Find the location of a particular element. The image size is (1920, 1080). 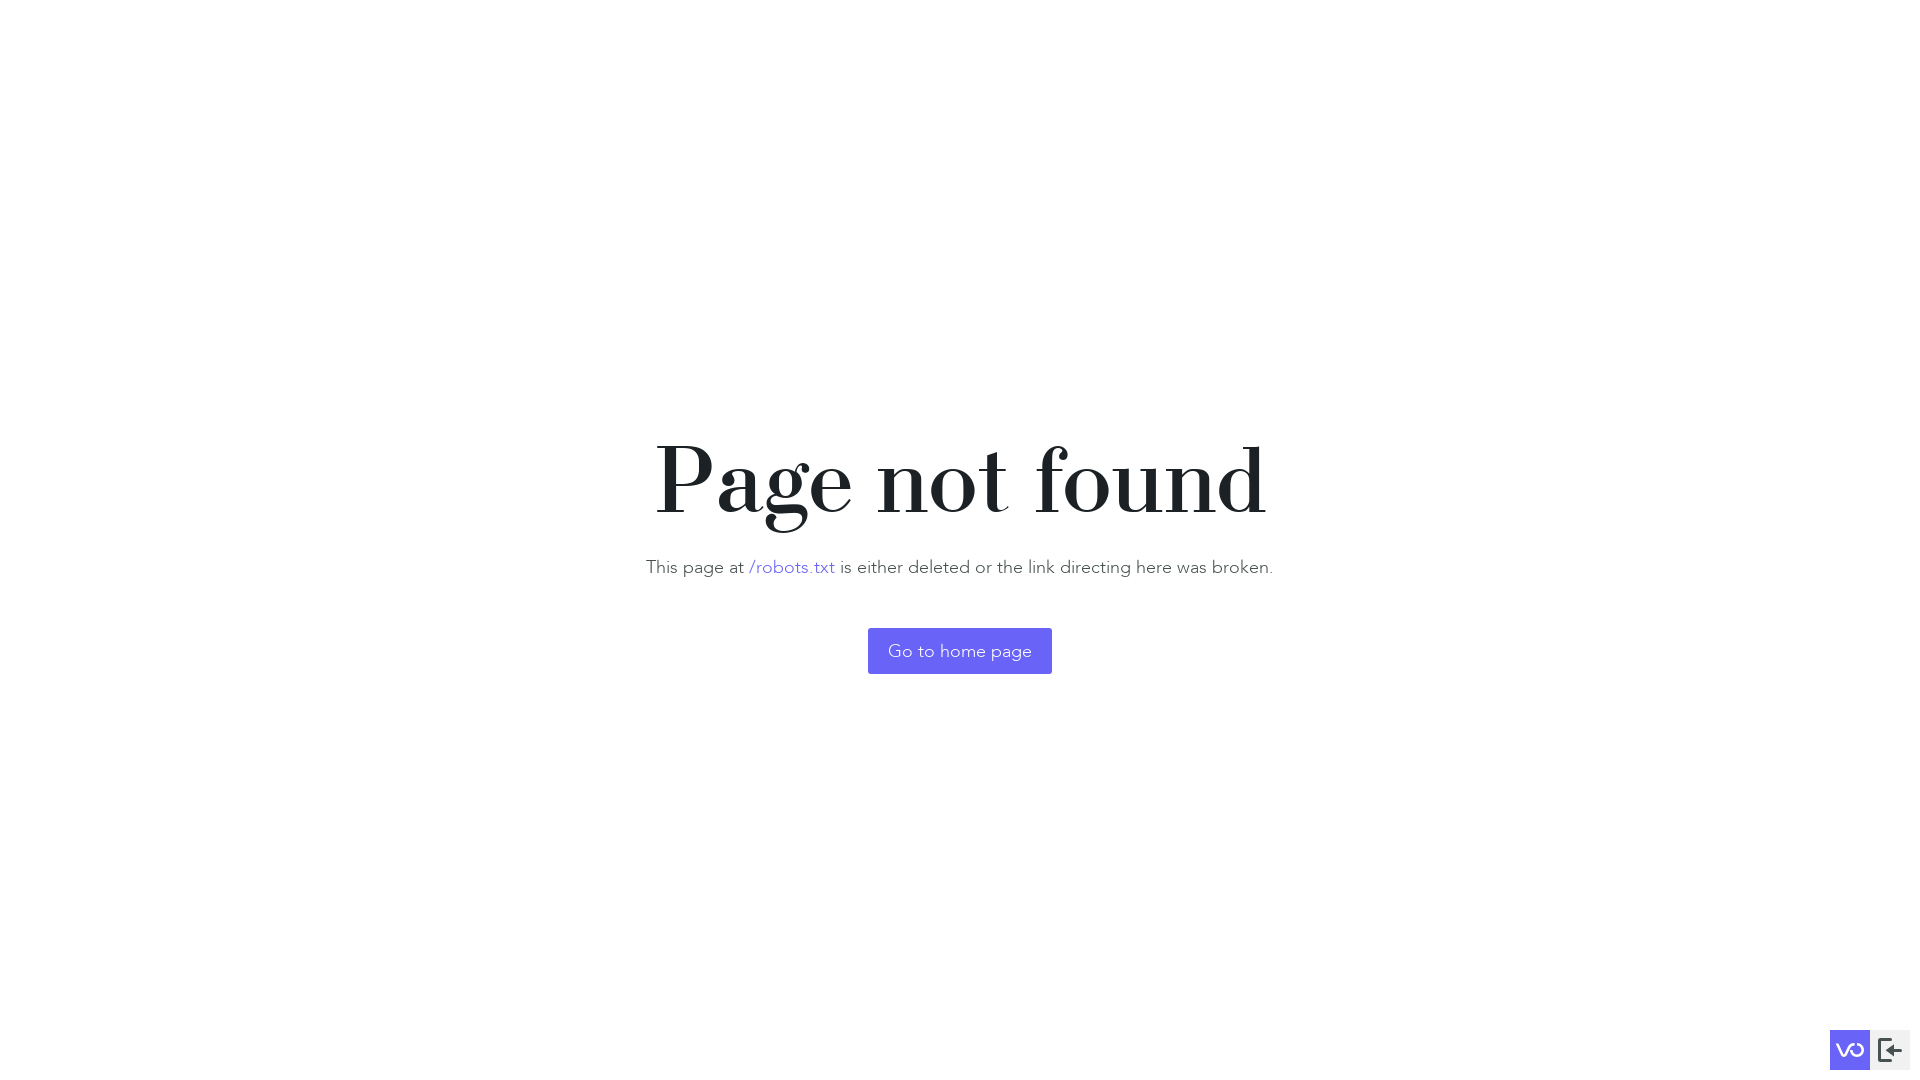

Go to home page is located at coordinates (960, 651).